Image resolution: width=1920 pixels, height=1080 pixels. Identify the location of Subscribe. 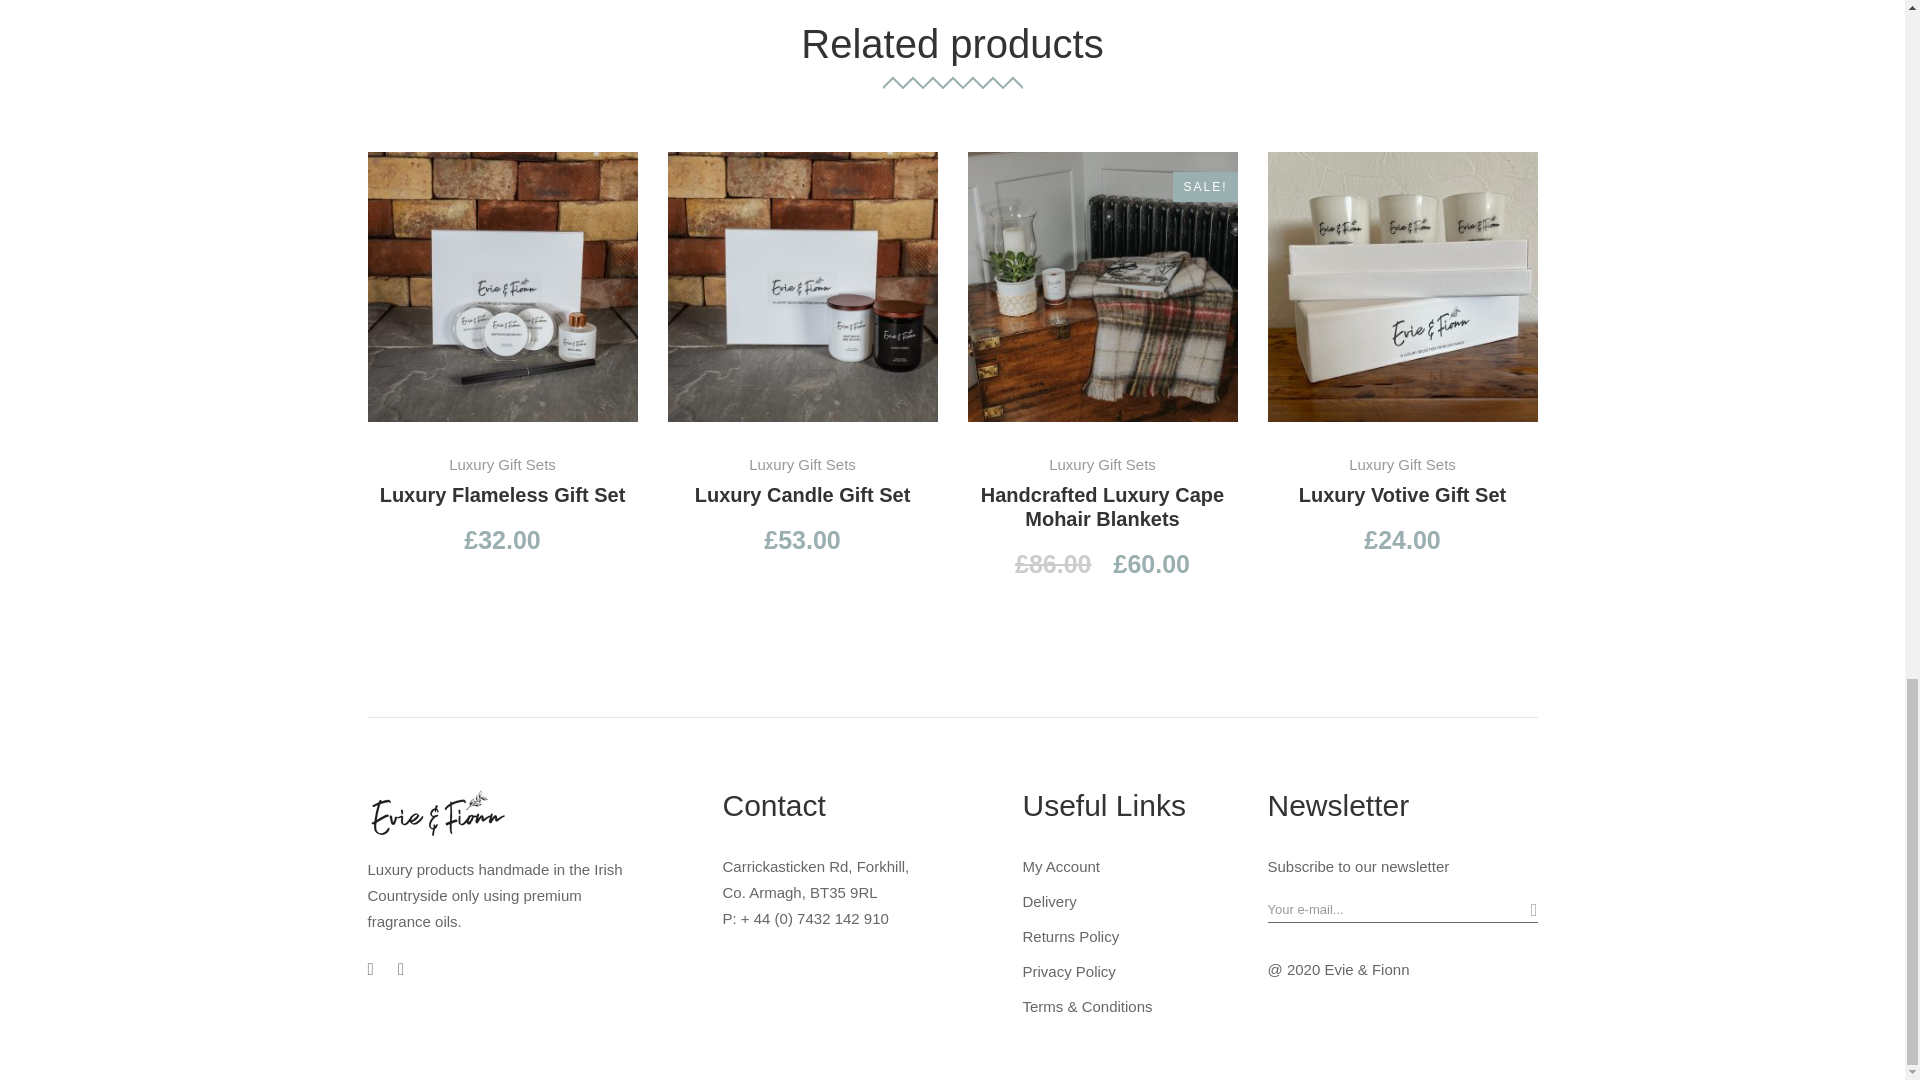
(1520, 912).